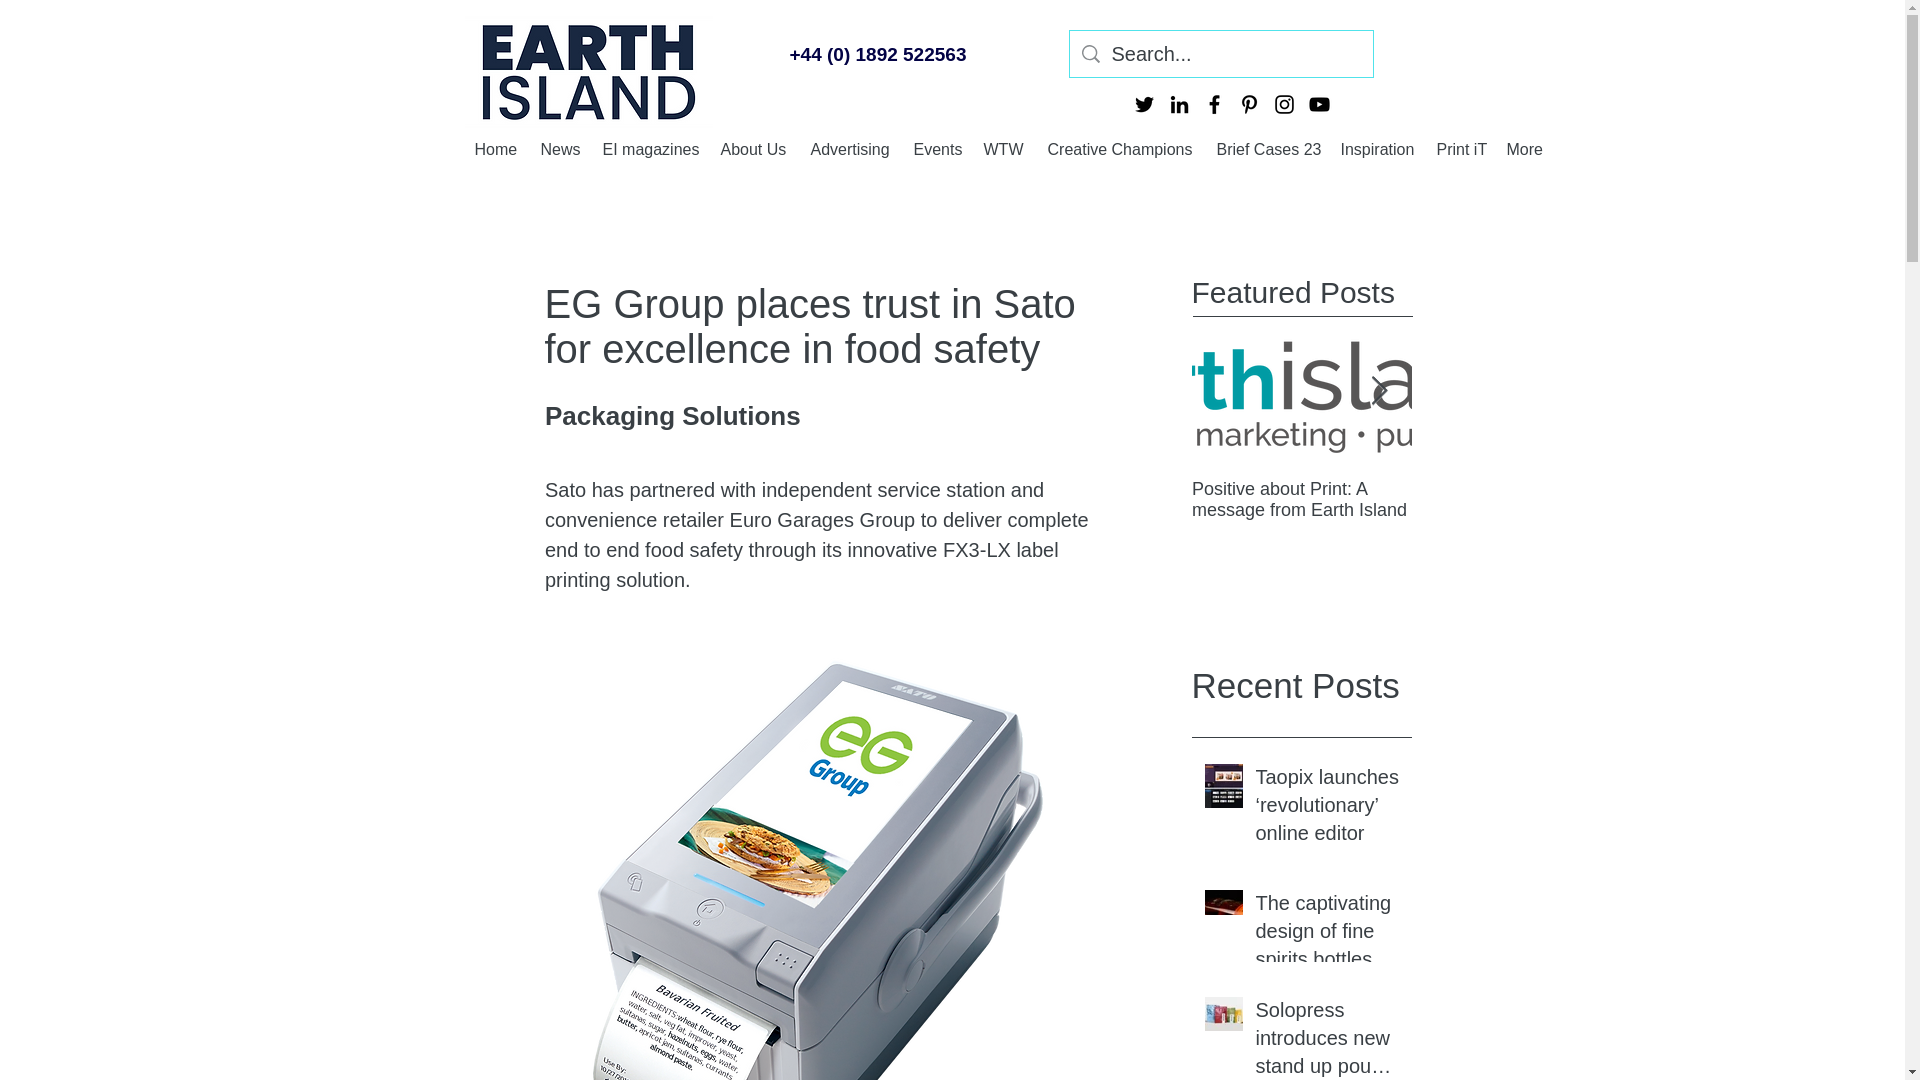 The image size is (1920, 1080). Describe the element at coordinates (1006, 148) in the screenshot. I see `WTW` at that location.